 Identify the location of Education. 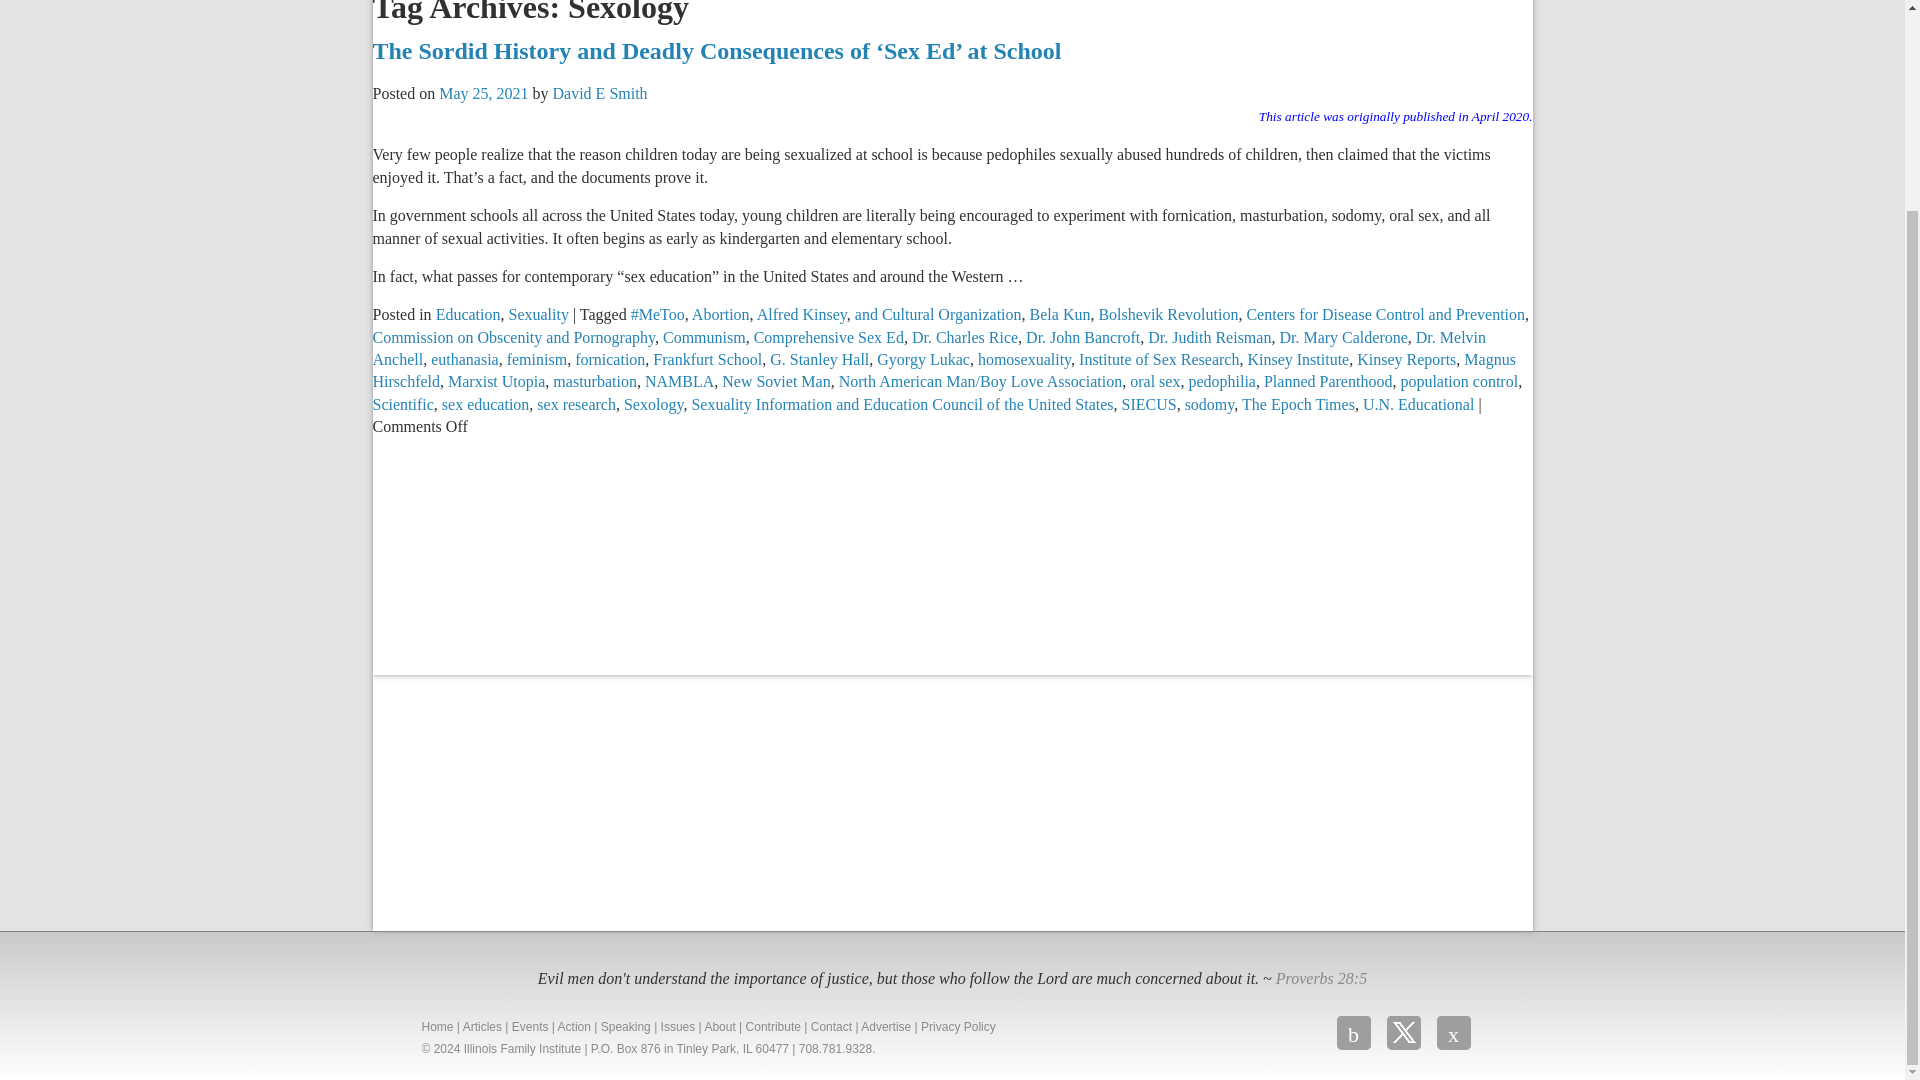
(468, 314).